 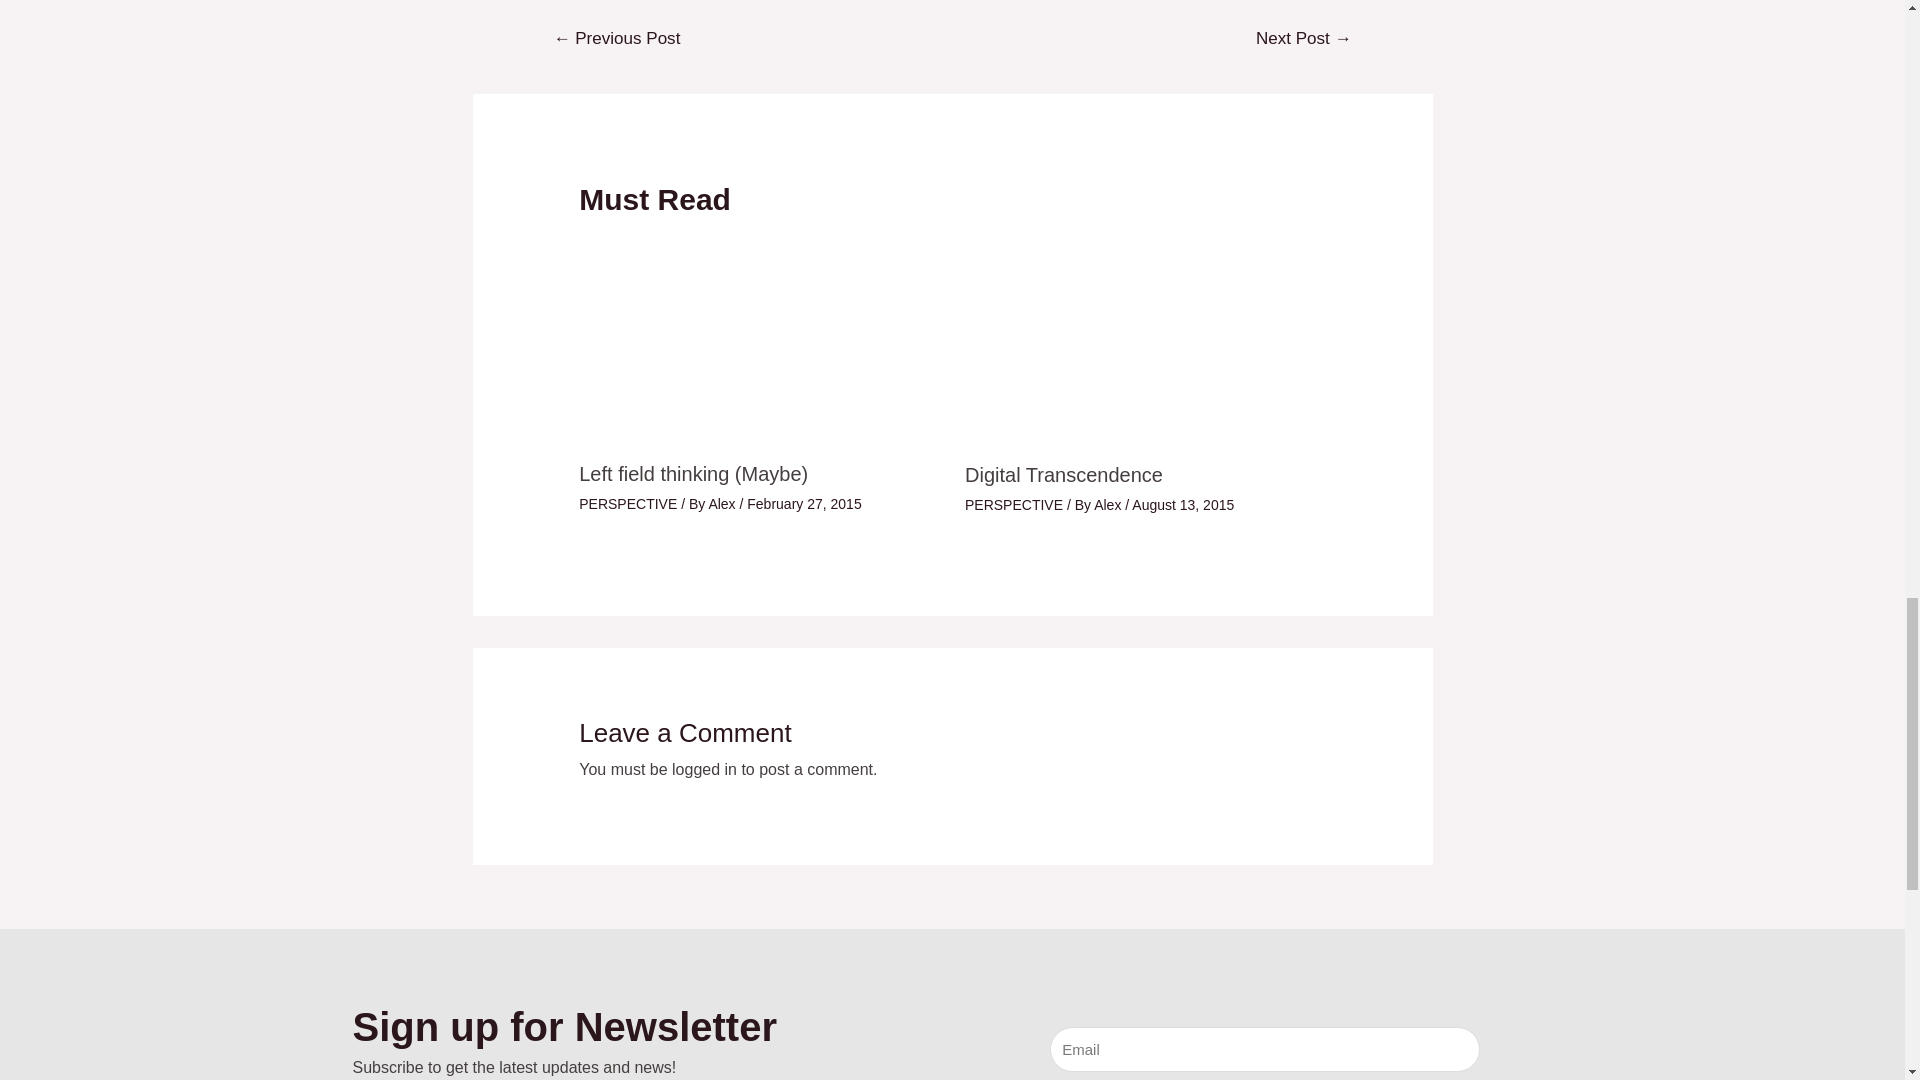 What do you see at coordinates (617, 40) in the screenshot?
I see `Digital Relevance` at bounding box center [617, 40].